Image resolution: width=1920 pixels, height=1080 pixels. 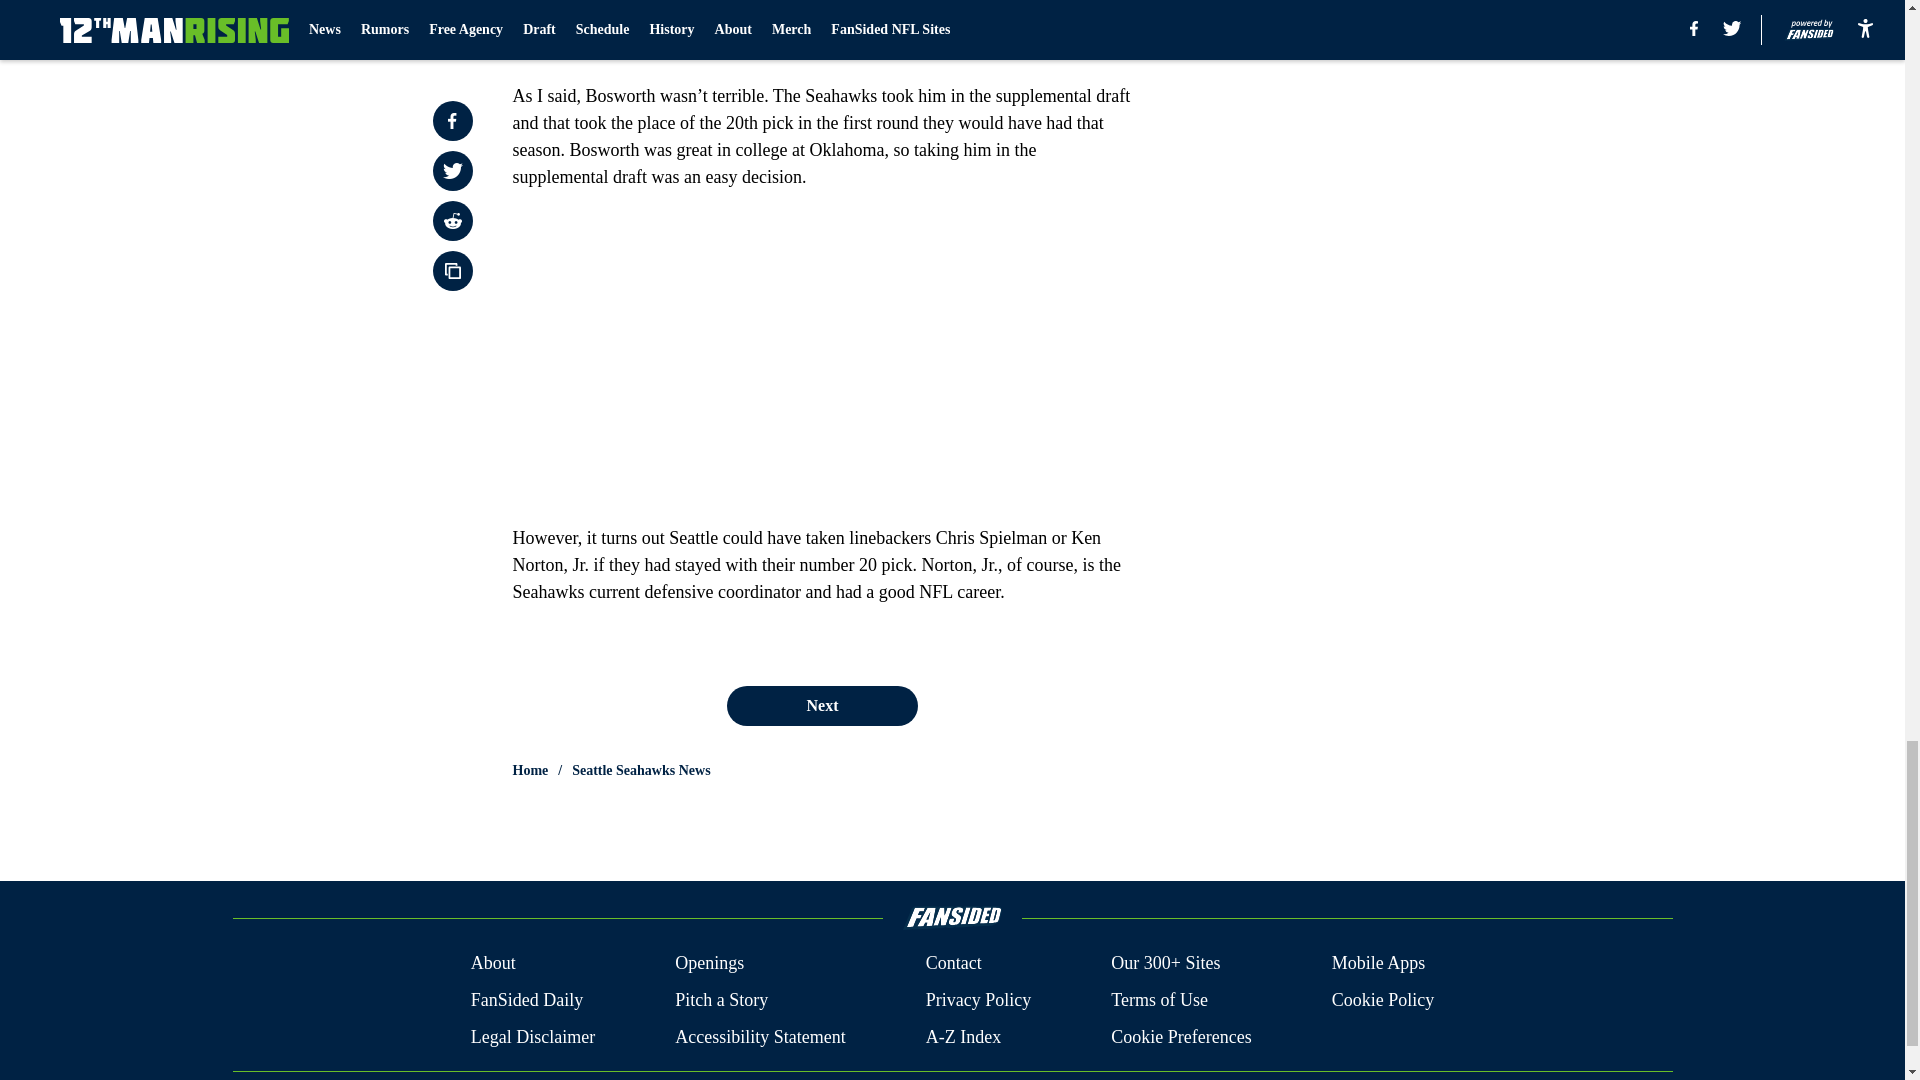 What do you see at coordinates (722, 1000) in the screenshot?
I see `Pitch a Story` at bounding box center [722, 1000].